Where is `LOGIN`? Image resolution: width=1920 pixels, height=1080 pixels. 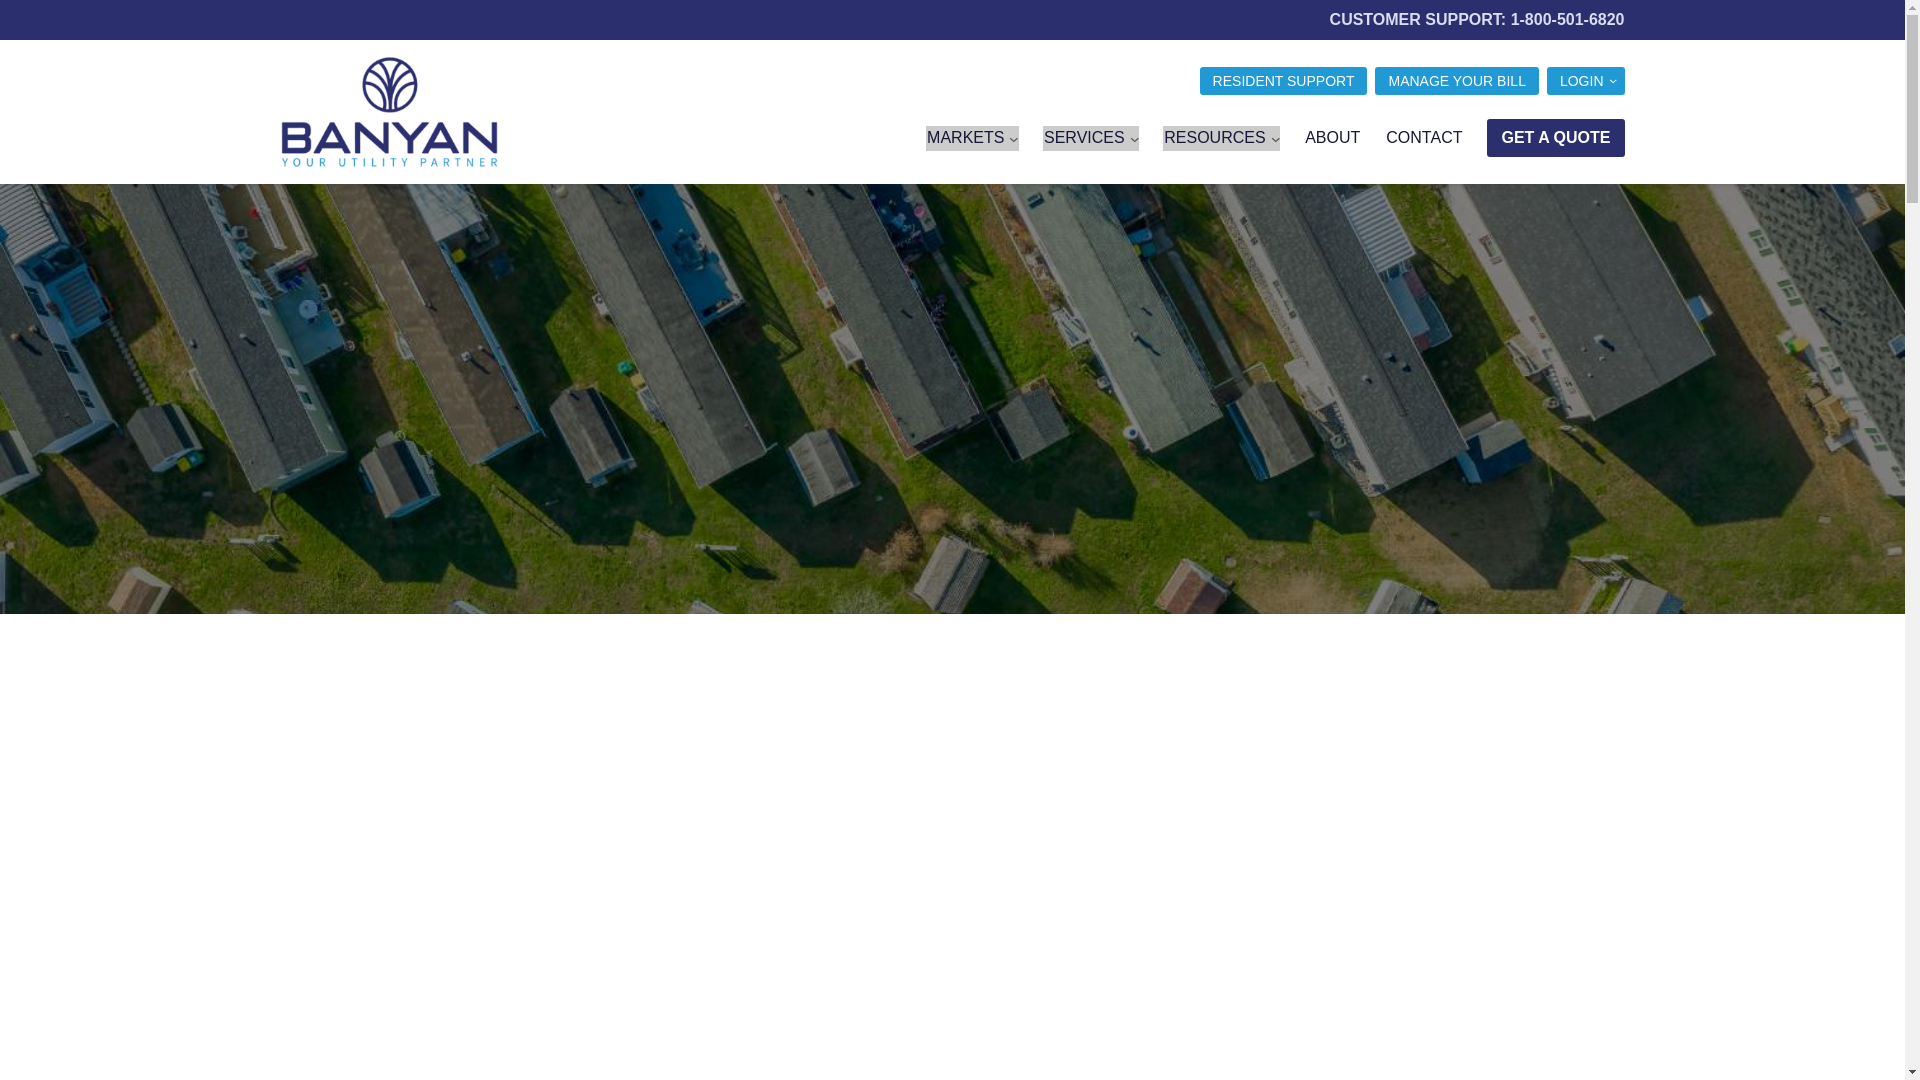
LOGIN is located at coordinates (1586, 81).